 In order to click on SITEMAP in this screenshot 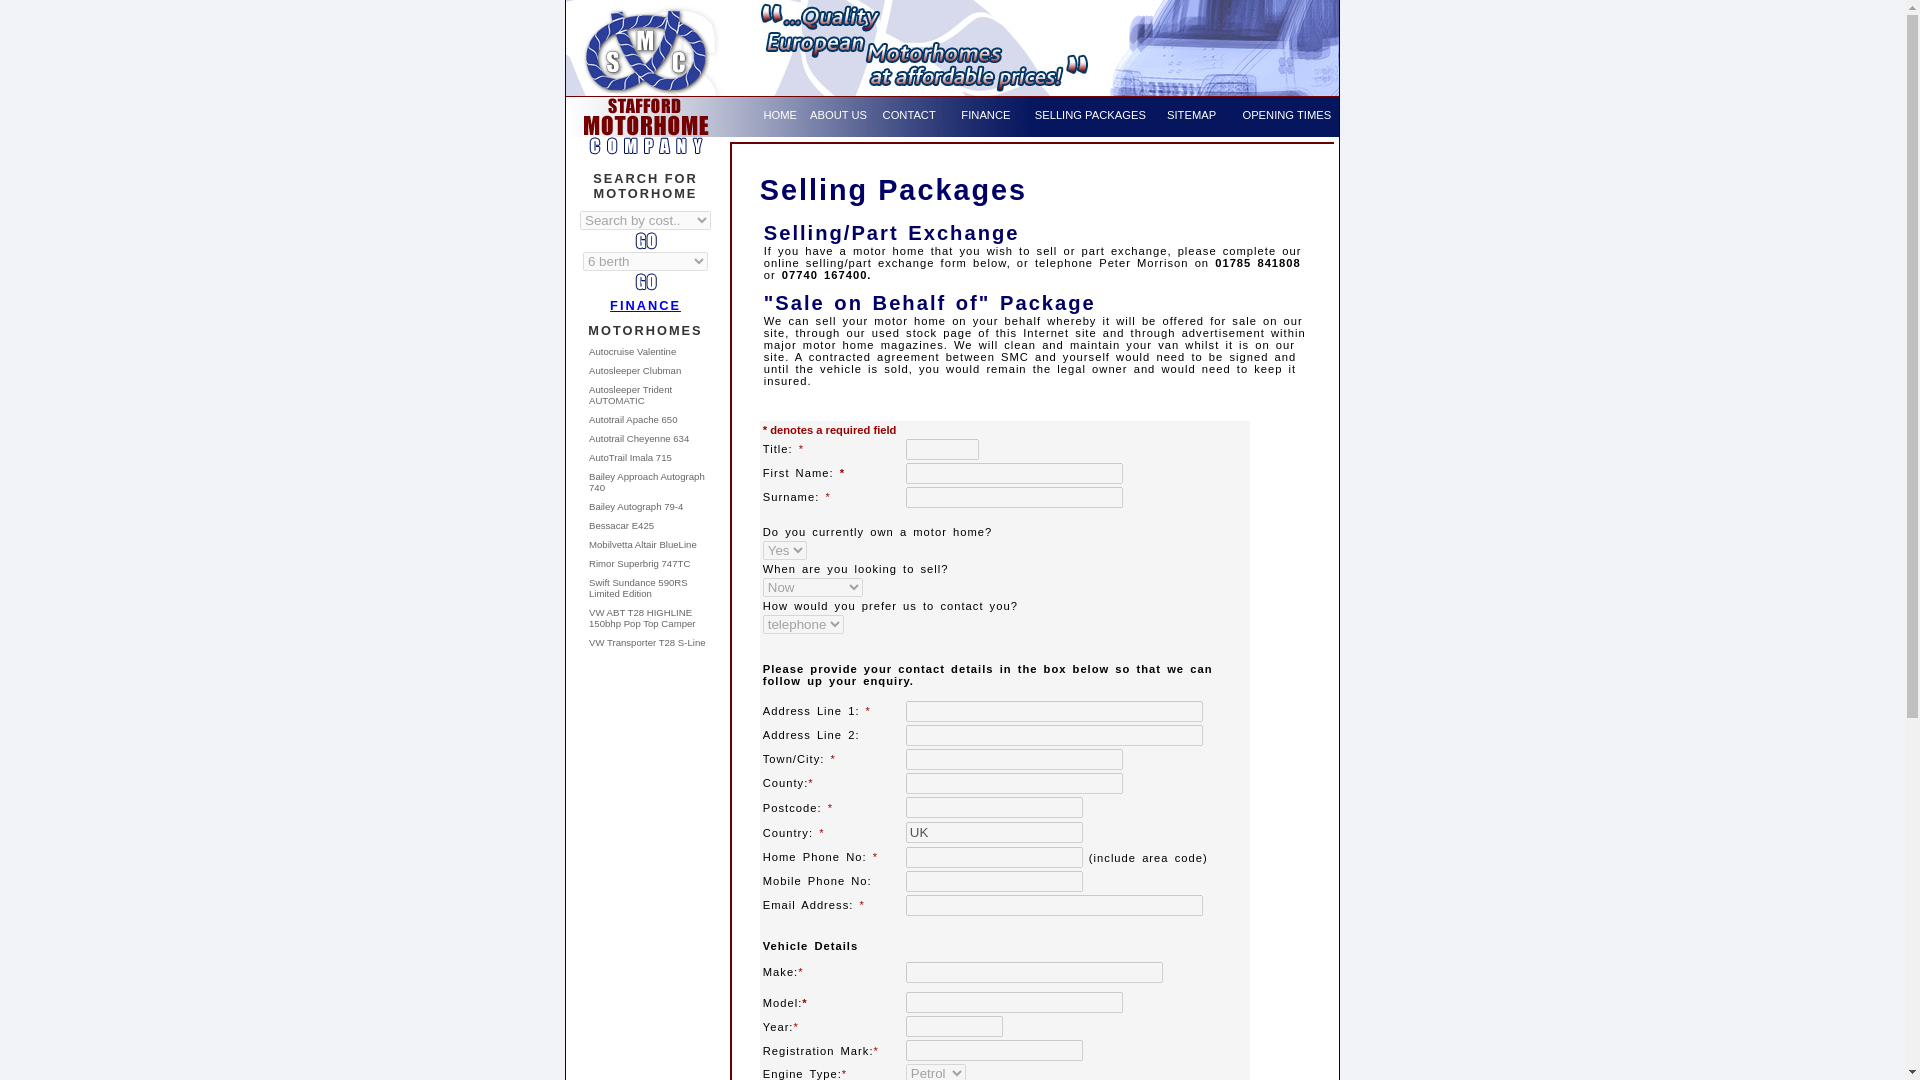, I will do `click(1191, 114)`.